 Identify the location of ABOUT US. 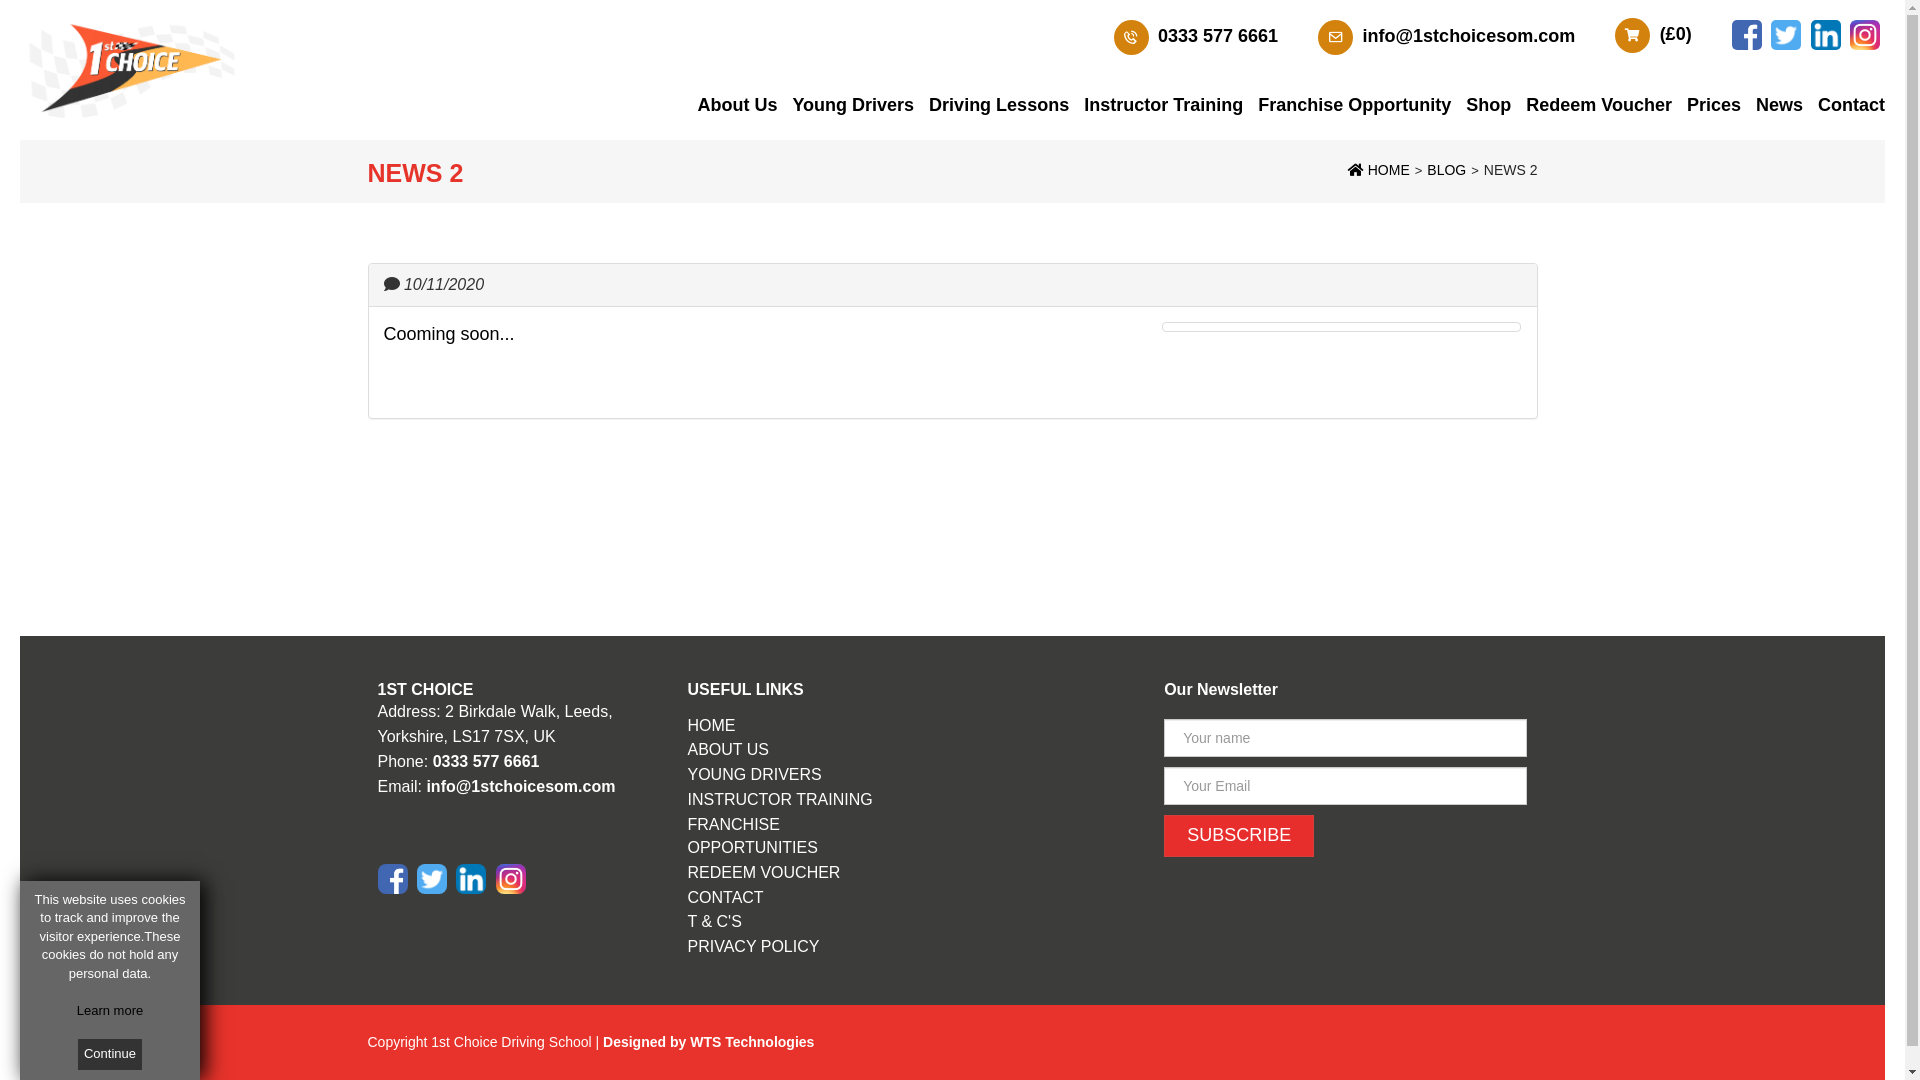
(729, 750).